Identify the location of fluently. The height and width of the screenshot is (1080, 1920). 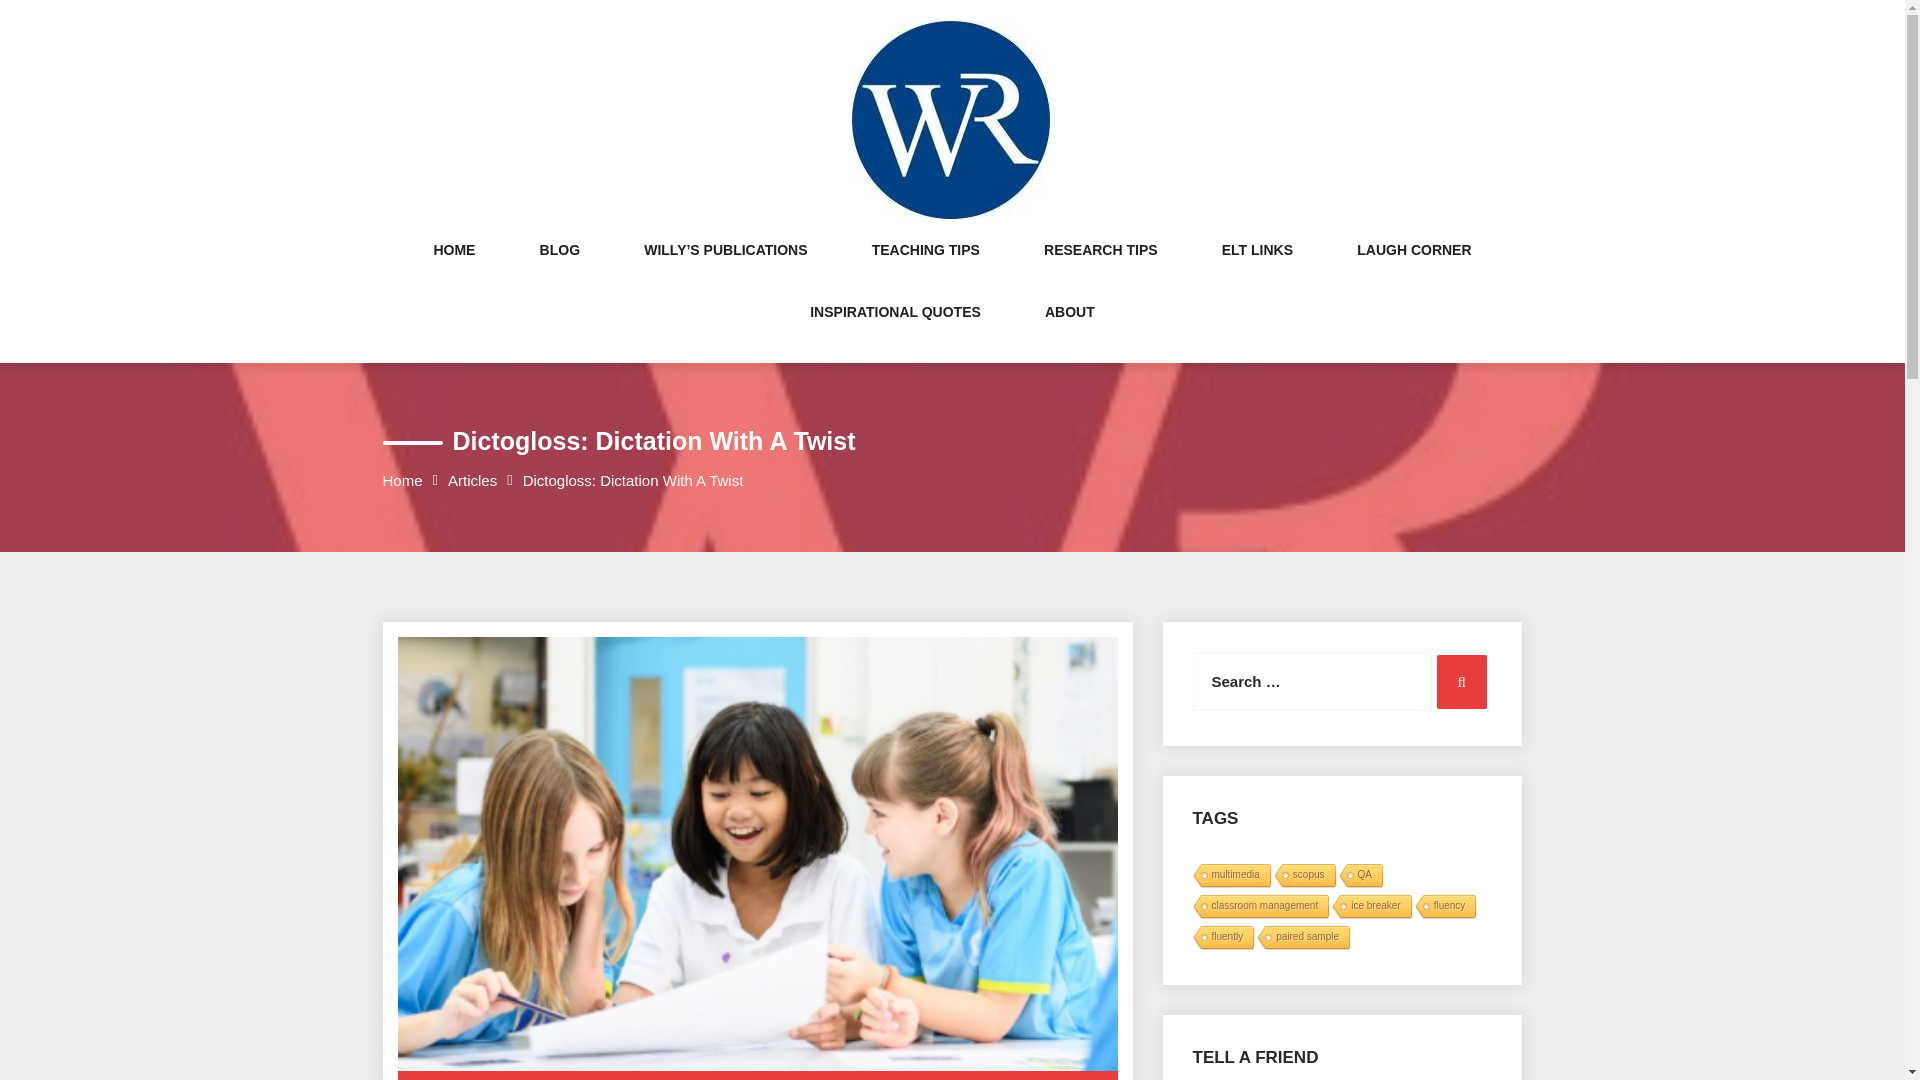
(1222, 938).